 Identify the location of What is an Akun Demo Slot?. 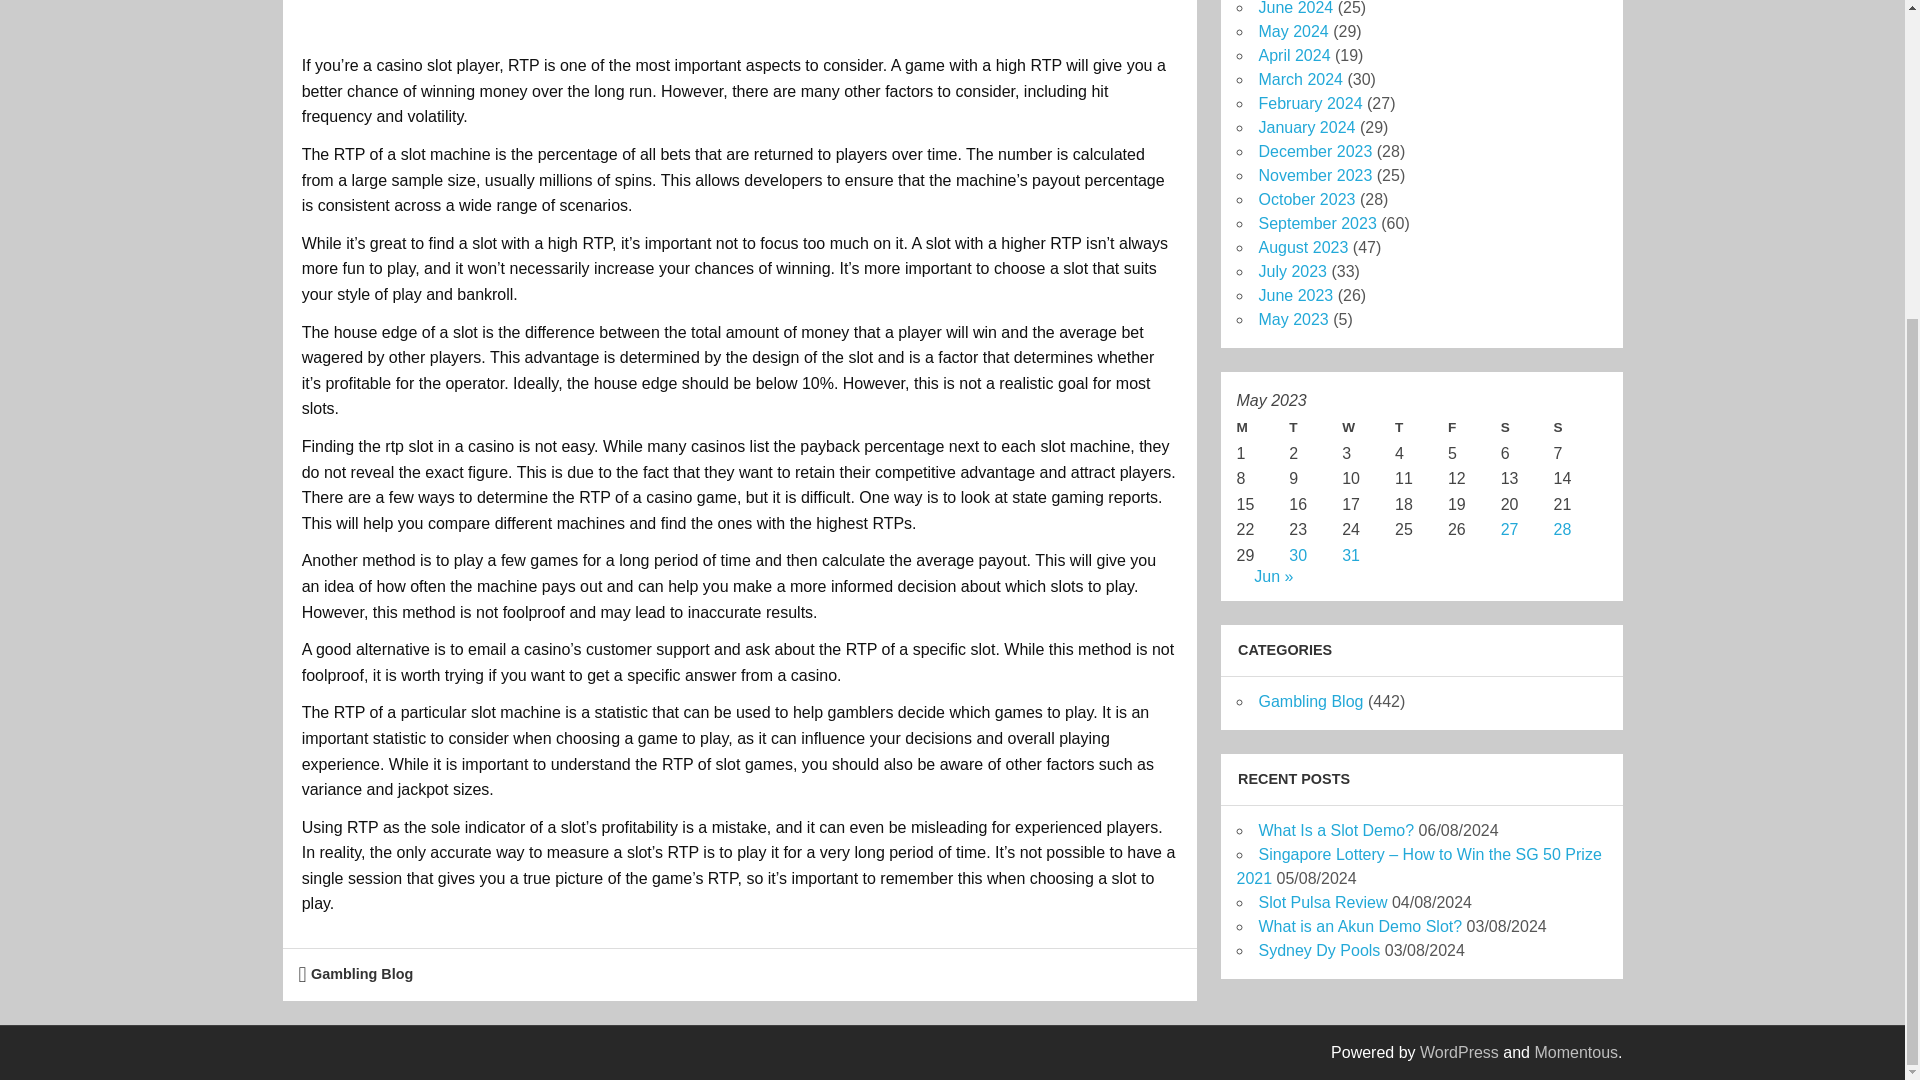
(1359, 926).